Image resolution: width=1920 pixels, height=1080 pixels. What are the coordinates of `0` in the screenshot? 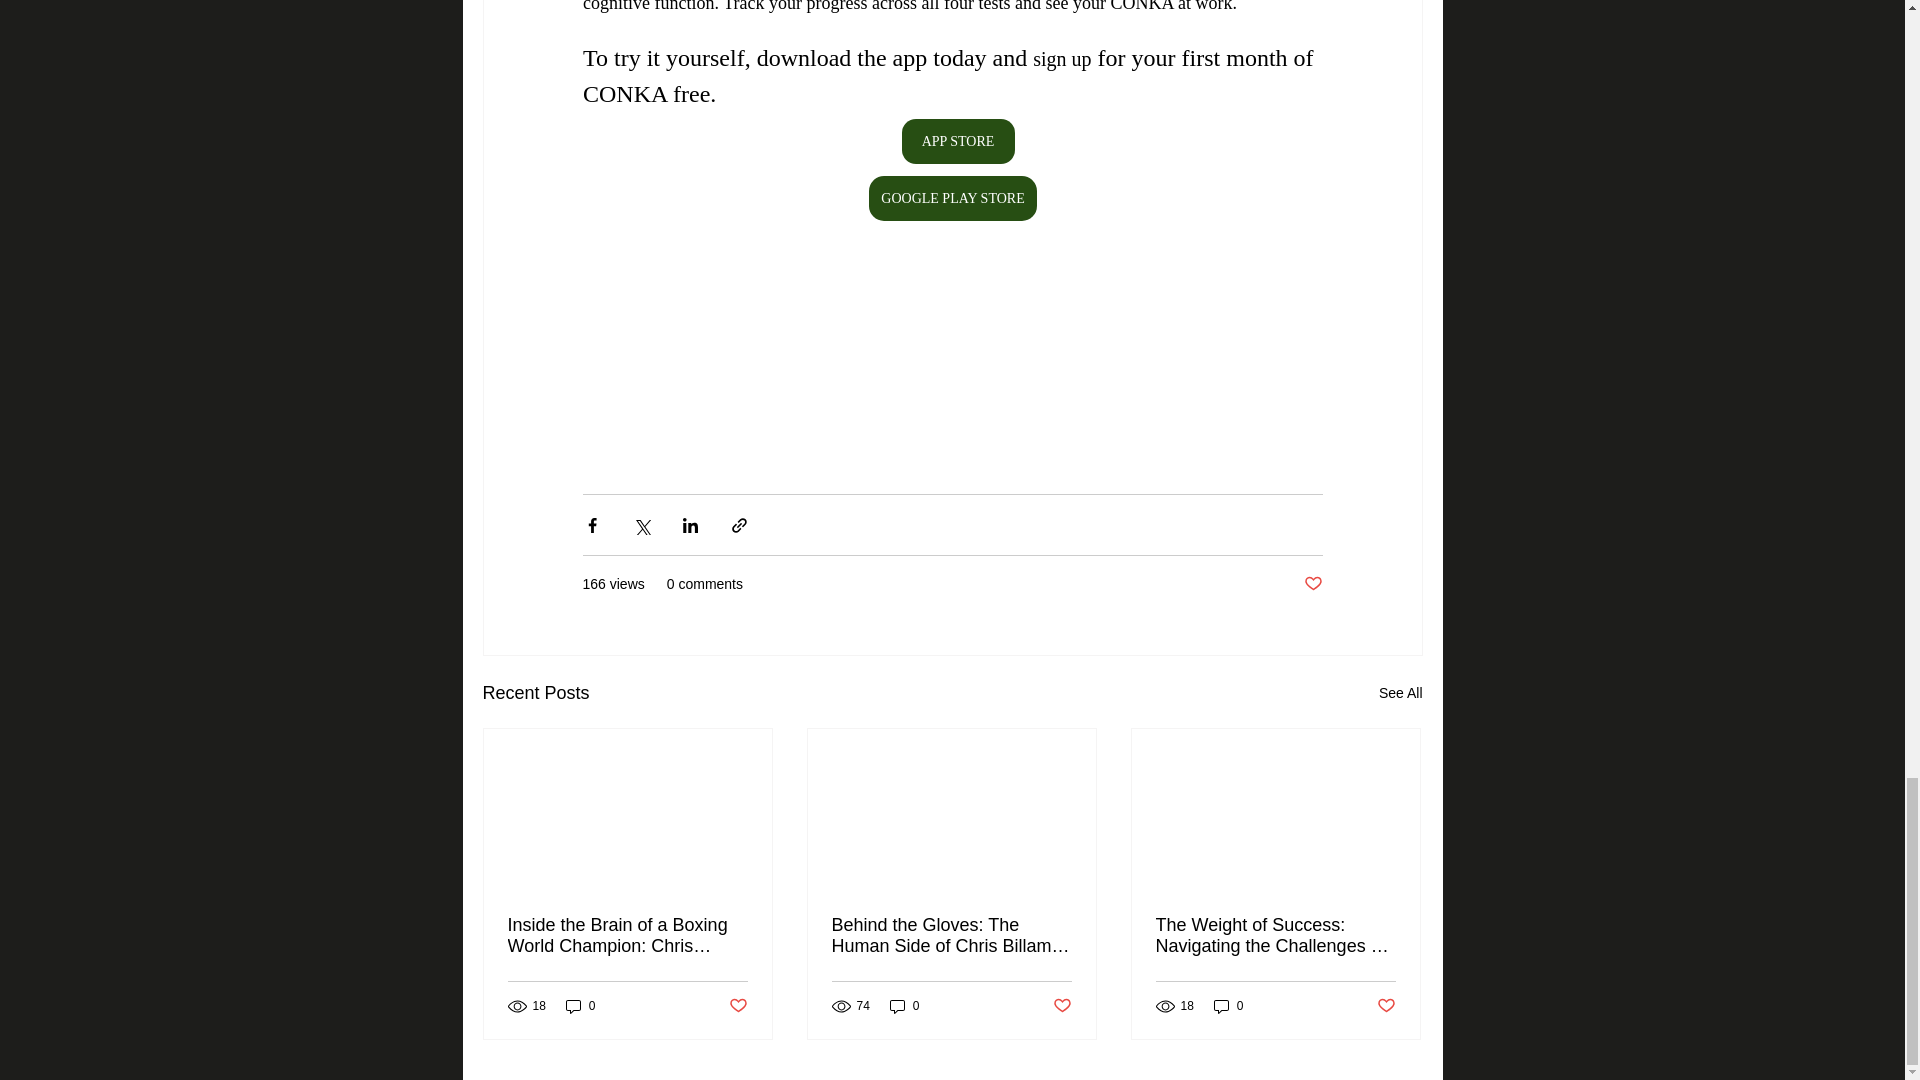 It's located at (580, 1006).